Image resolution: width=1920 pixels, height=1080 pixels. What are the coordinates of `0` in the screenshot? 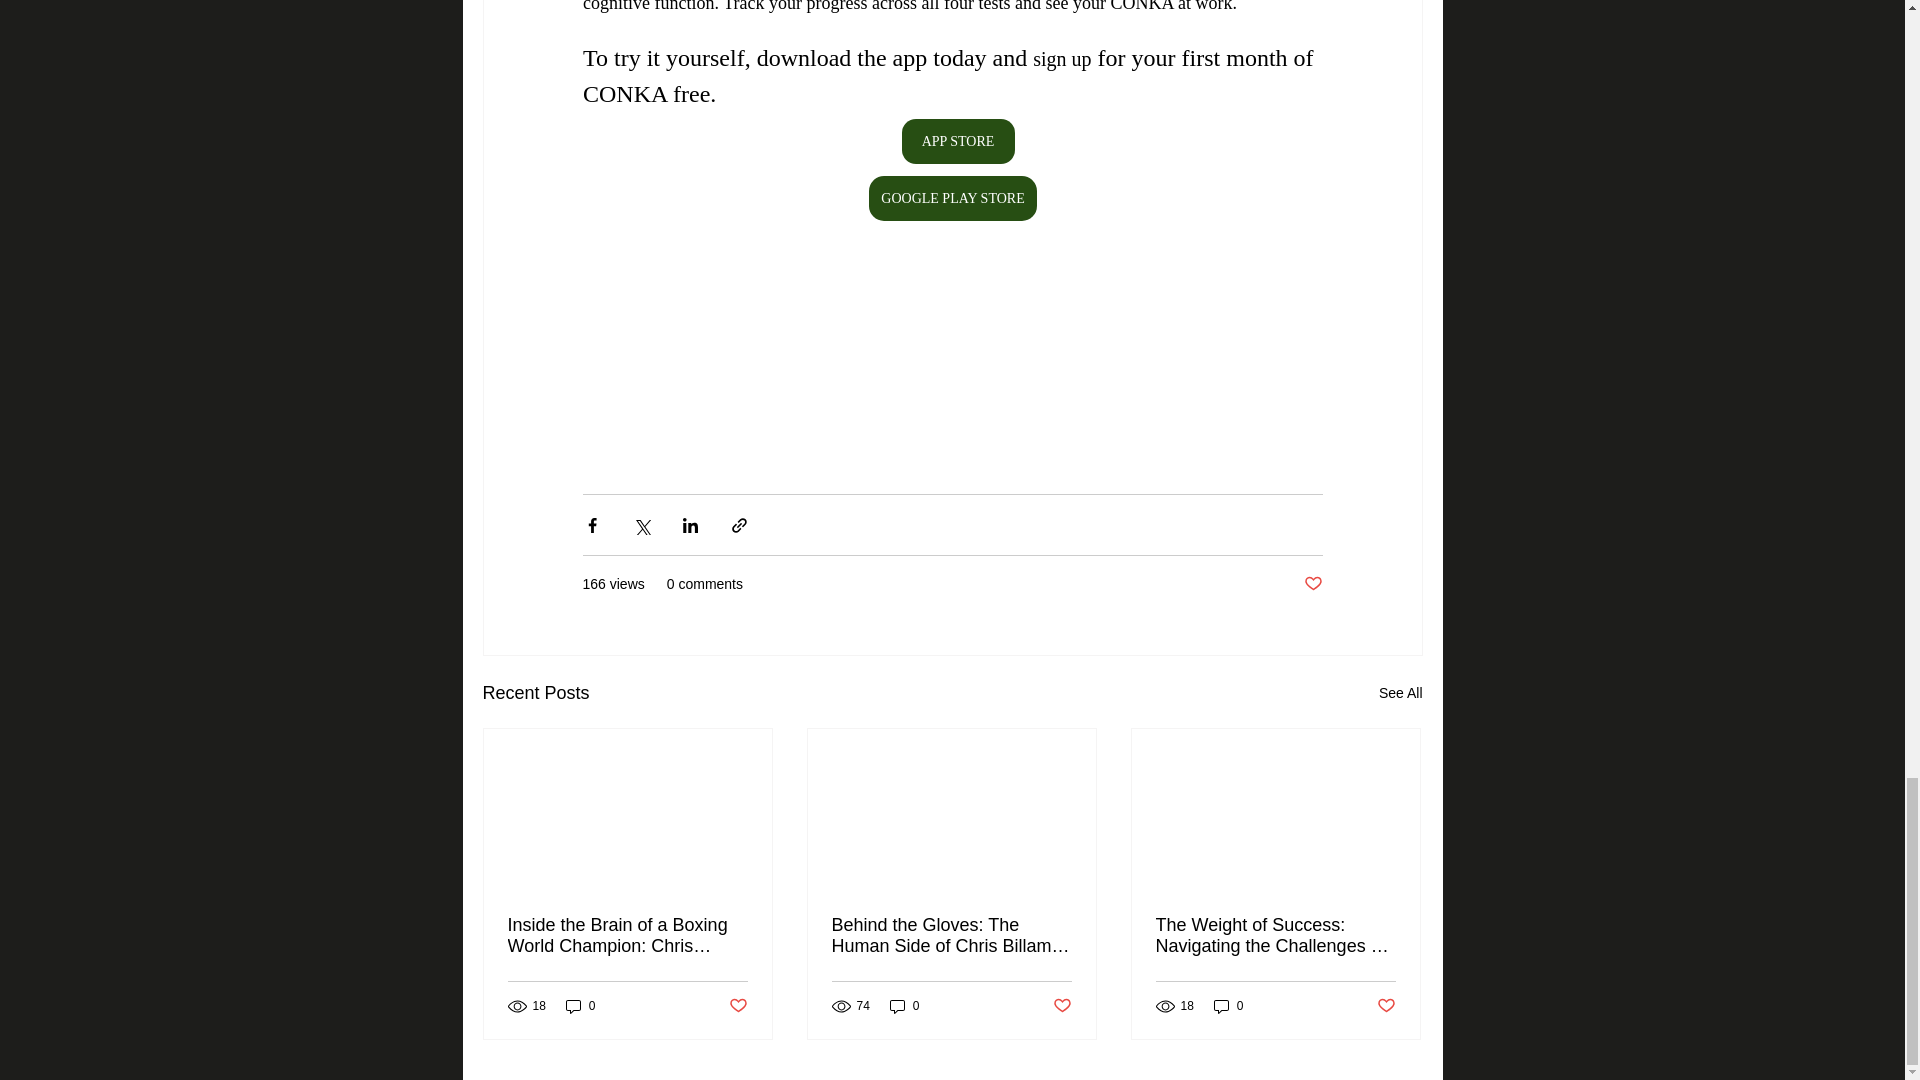 It's located at (580, 1006).